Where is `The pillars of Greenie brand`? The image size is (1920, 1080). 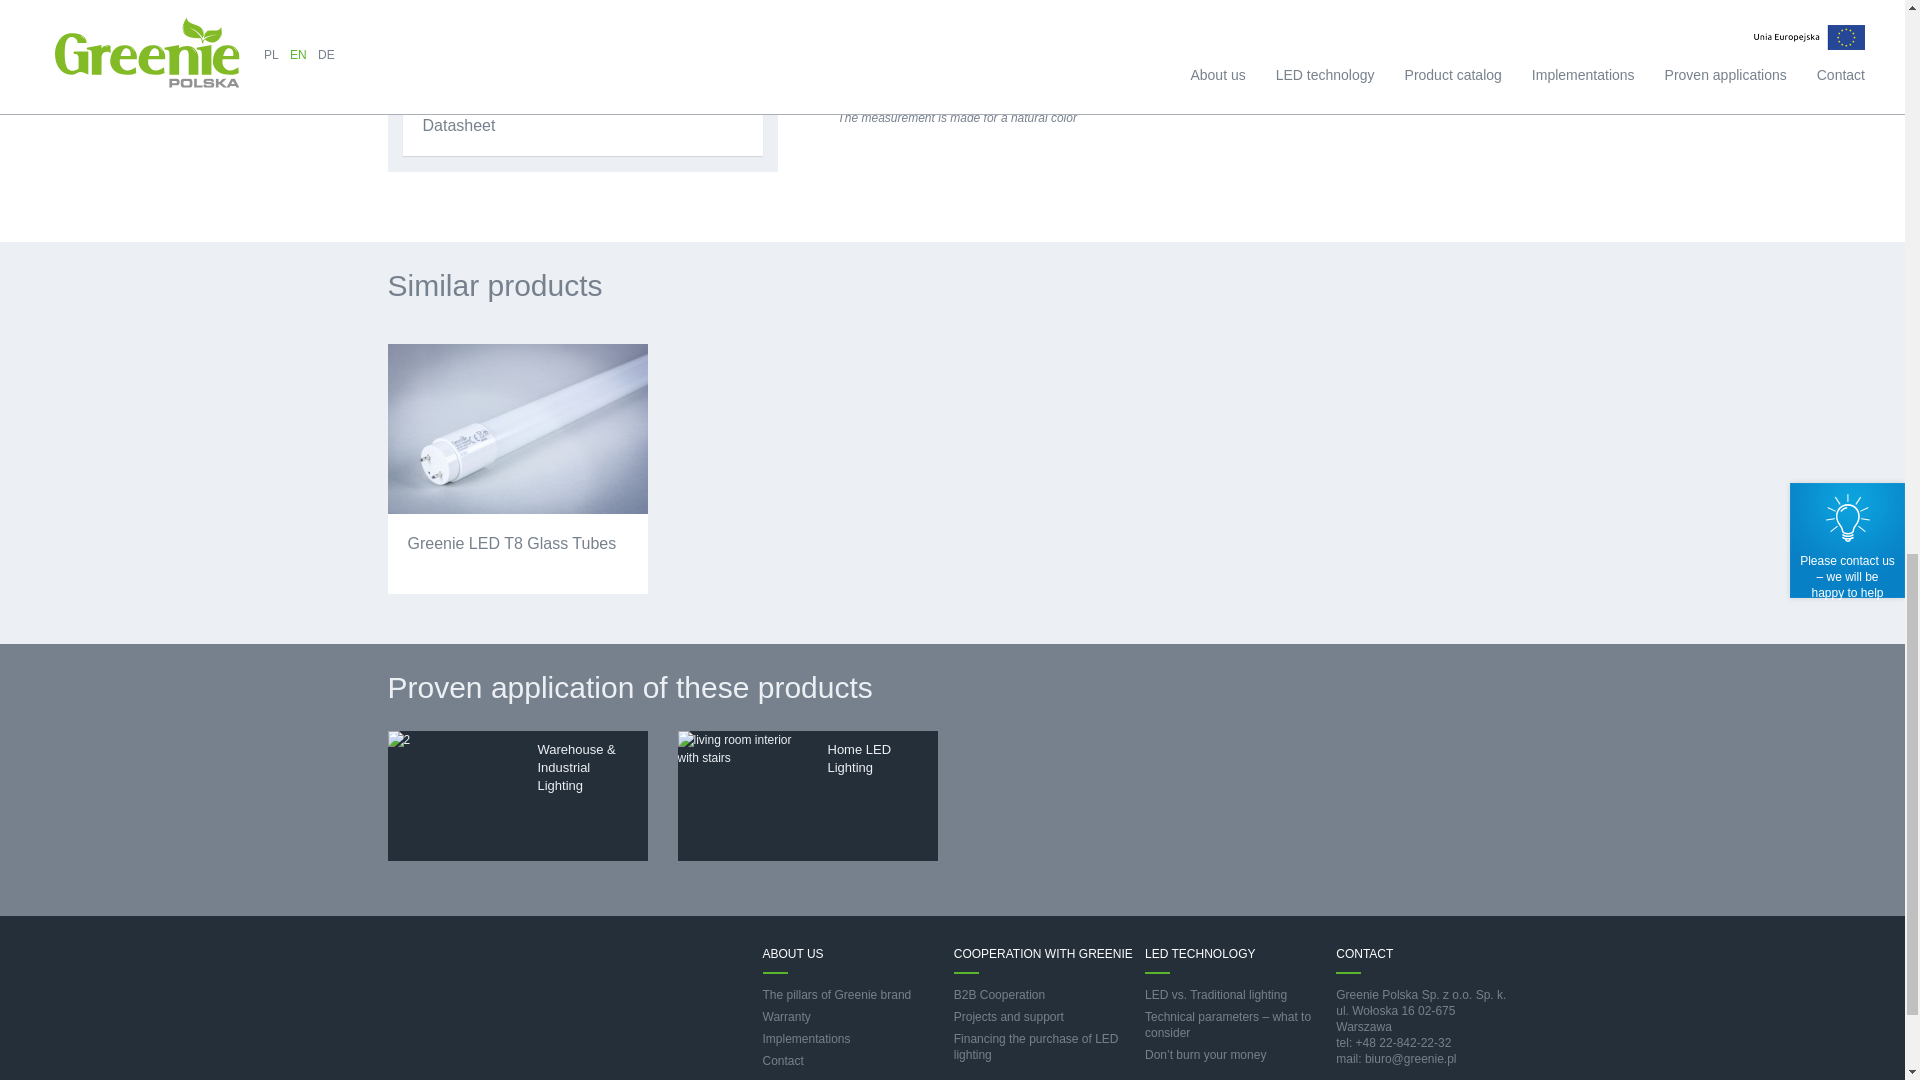 The pillars of Greenie brand is located at coordinates (836, 995).